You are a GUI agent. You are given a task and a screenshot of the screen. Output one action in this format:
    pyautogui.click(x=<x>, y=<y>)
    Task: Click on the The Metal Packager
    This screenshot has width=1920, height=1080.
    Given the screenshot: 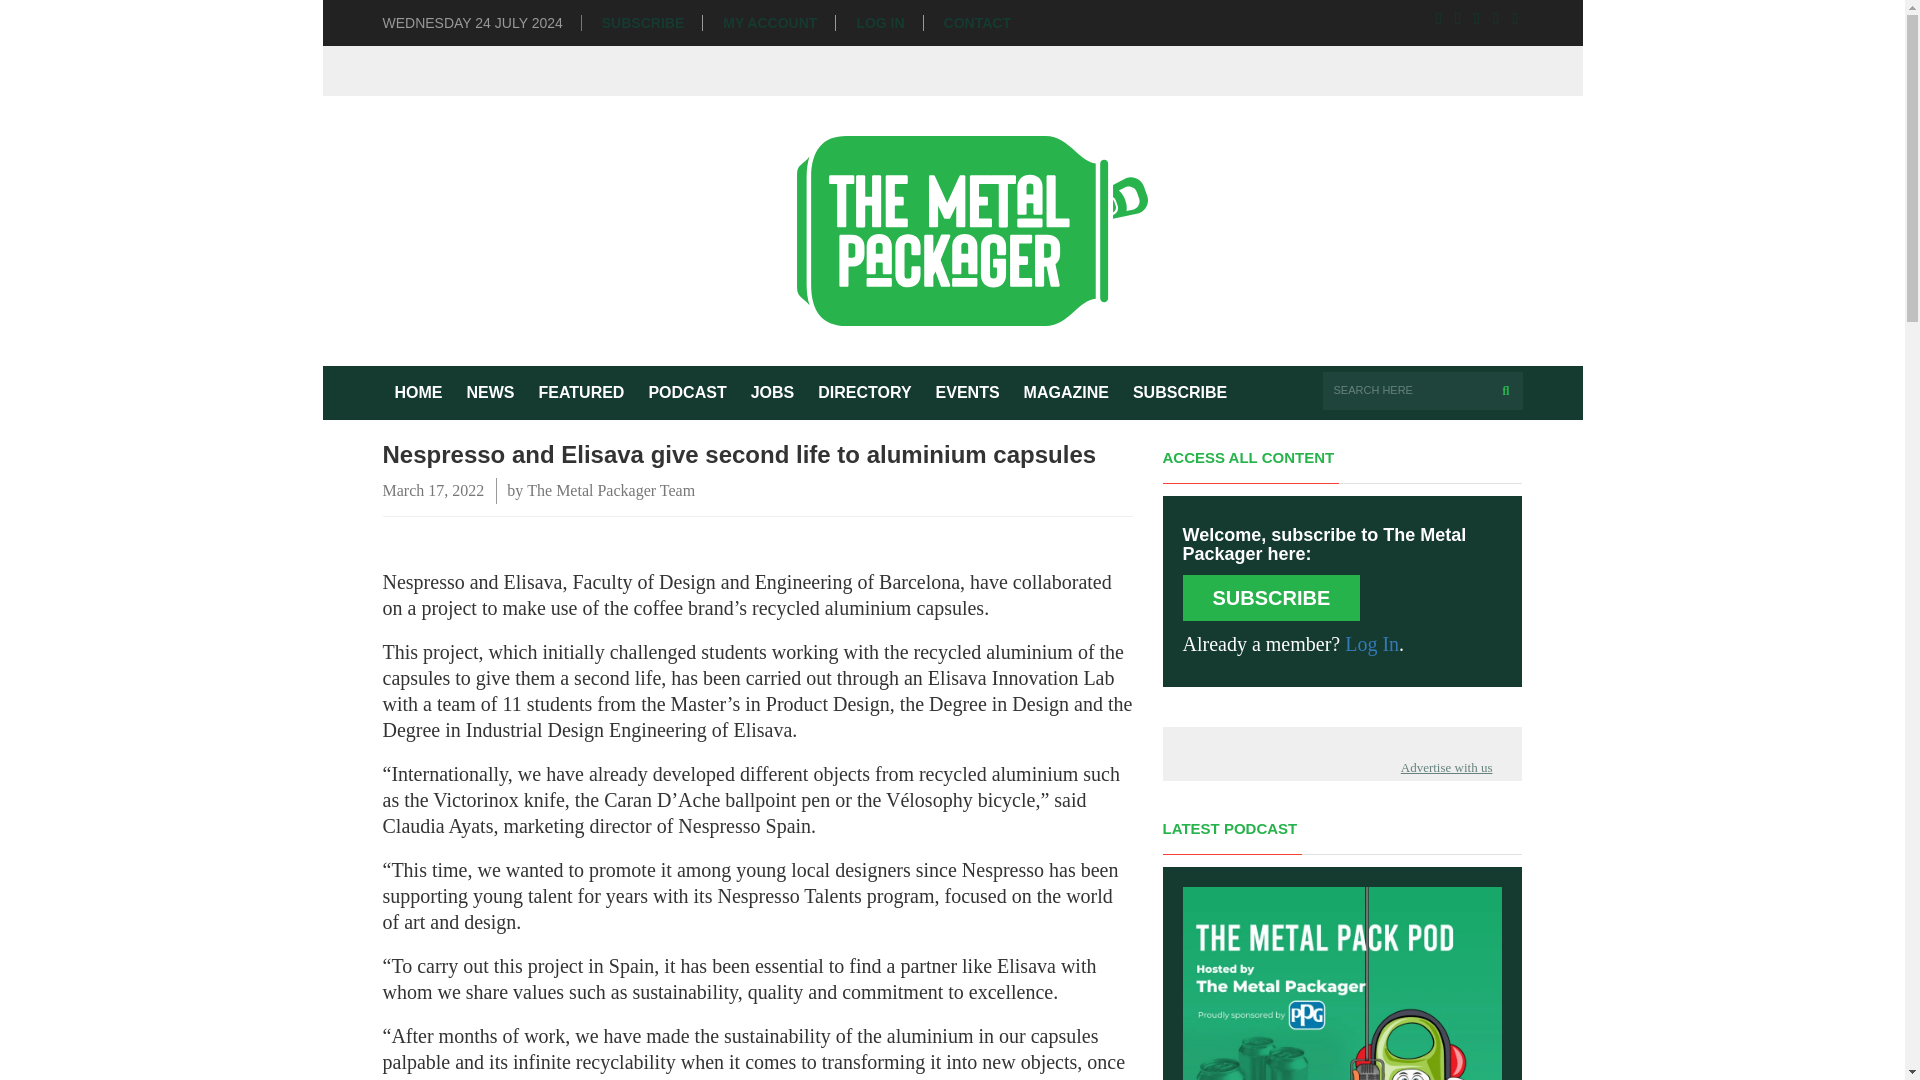 What is the action you would take?
    pyautogui.click(x=953, y=230)
    